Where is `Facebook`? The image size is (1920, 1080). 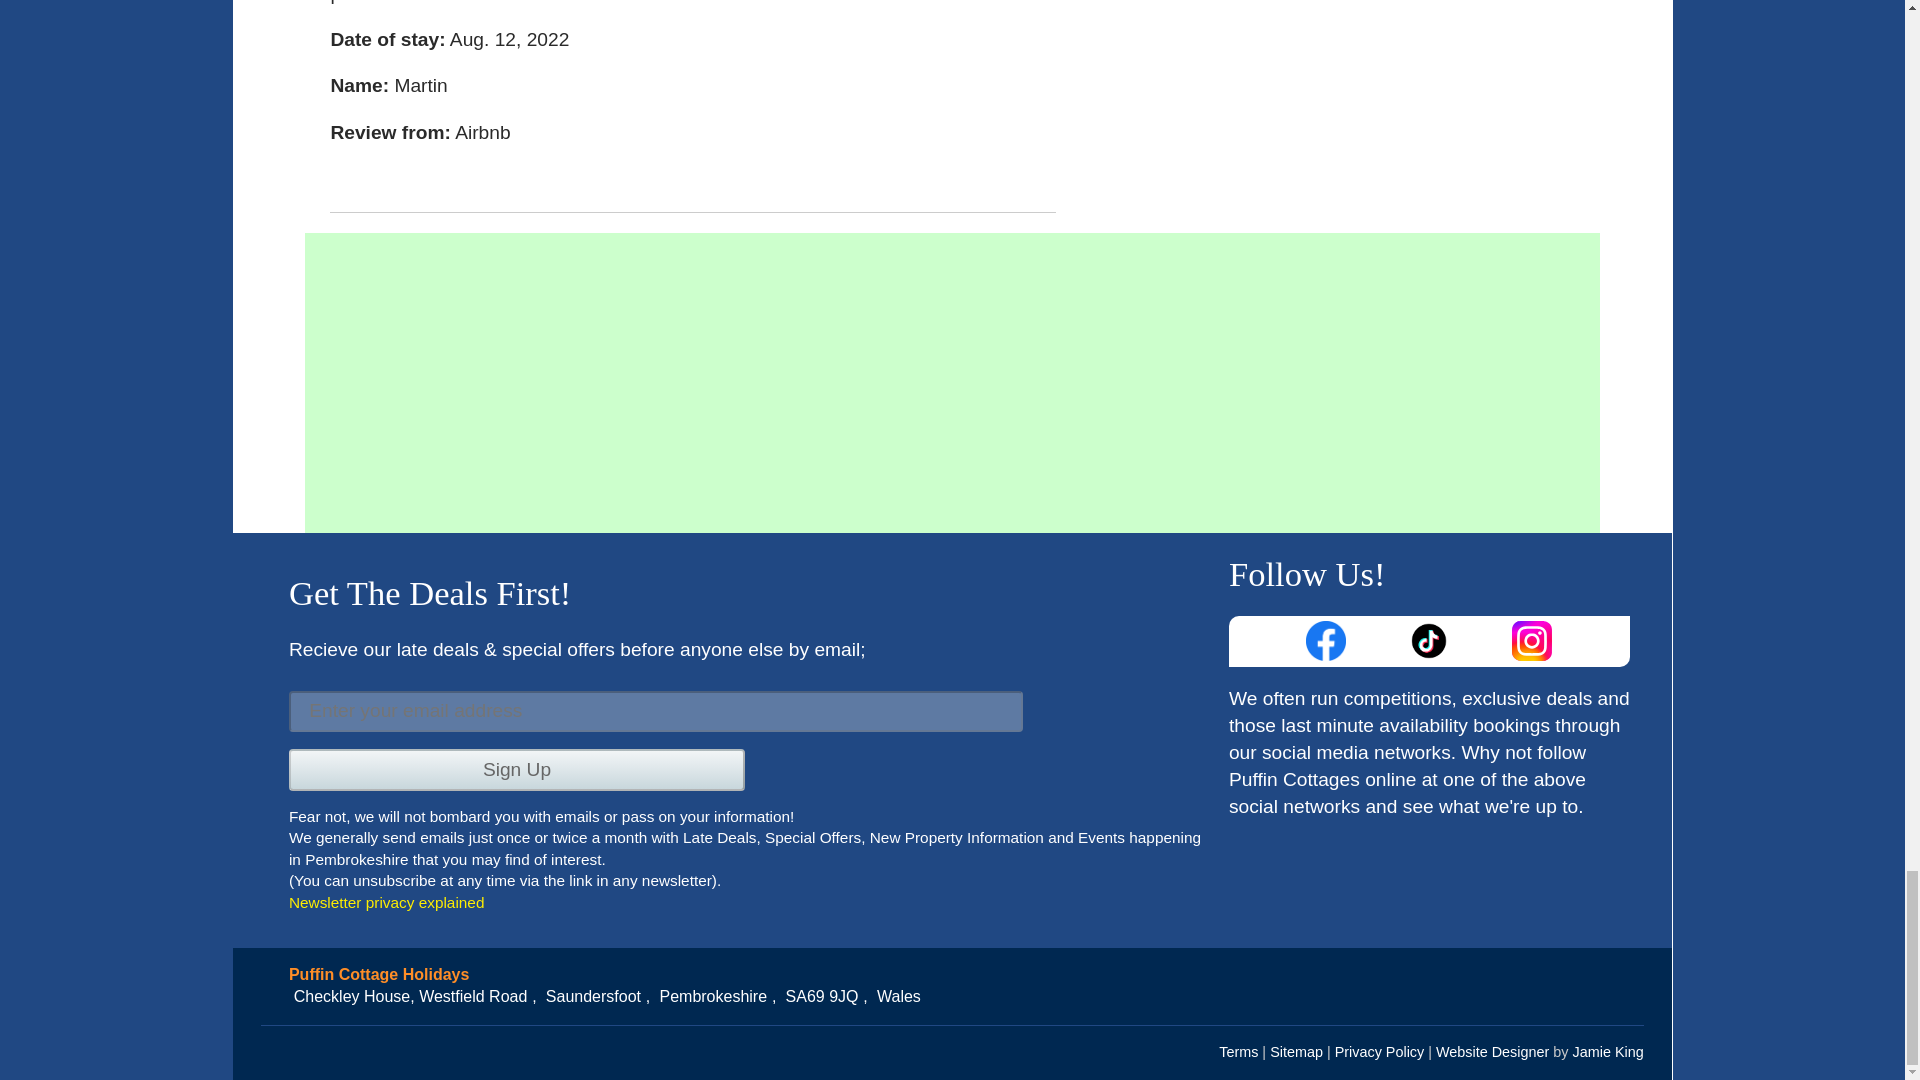
Facebook is located at coordinates (1327, 640).